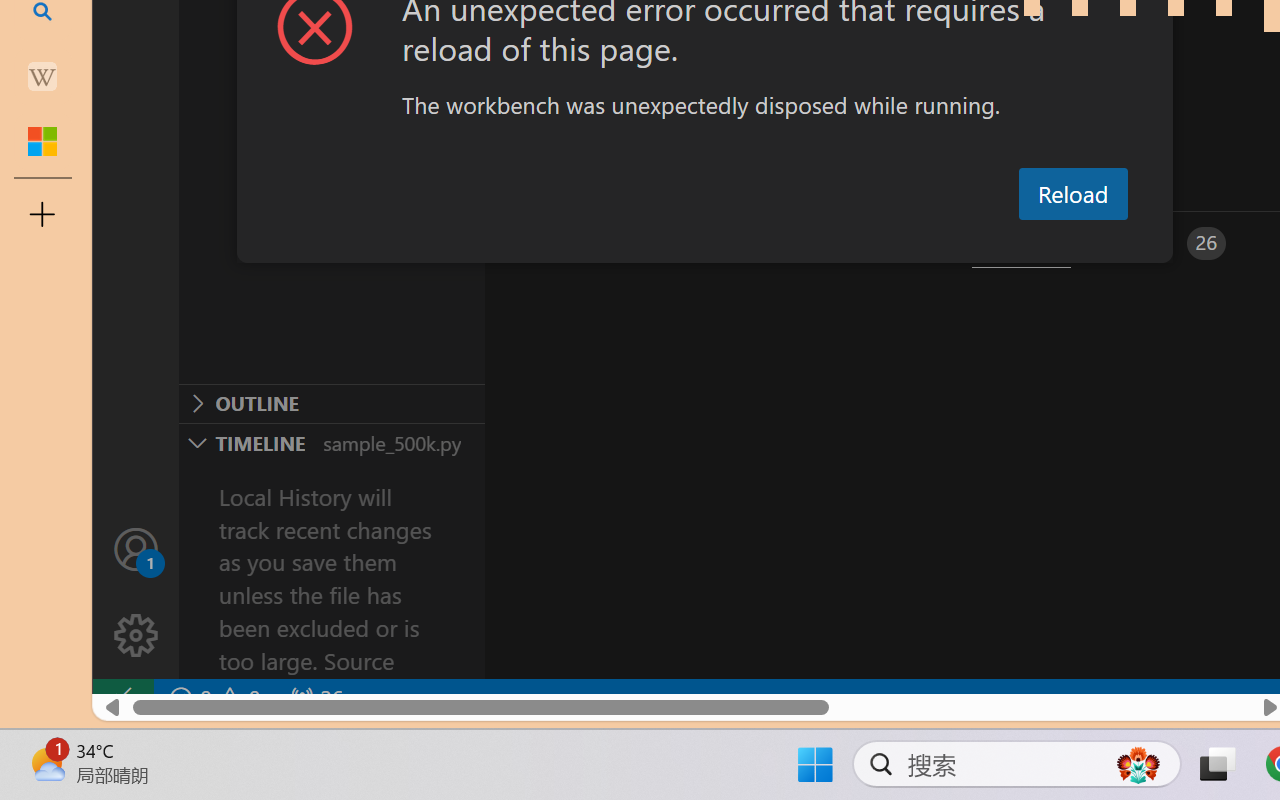  Describe the element at coordinates (331, 442) in the screenshot. I see `Timeline Section` at that location.